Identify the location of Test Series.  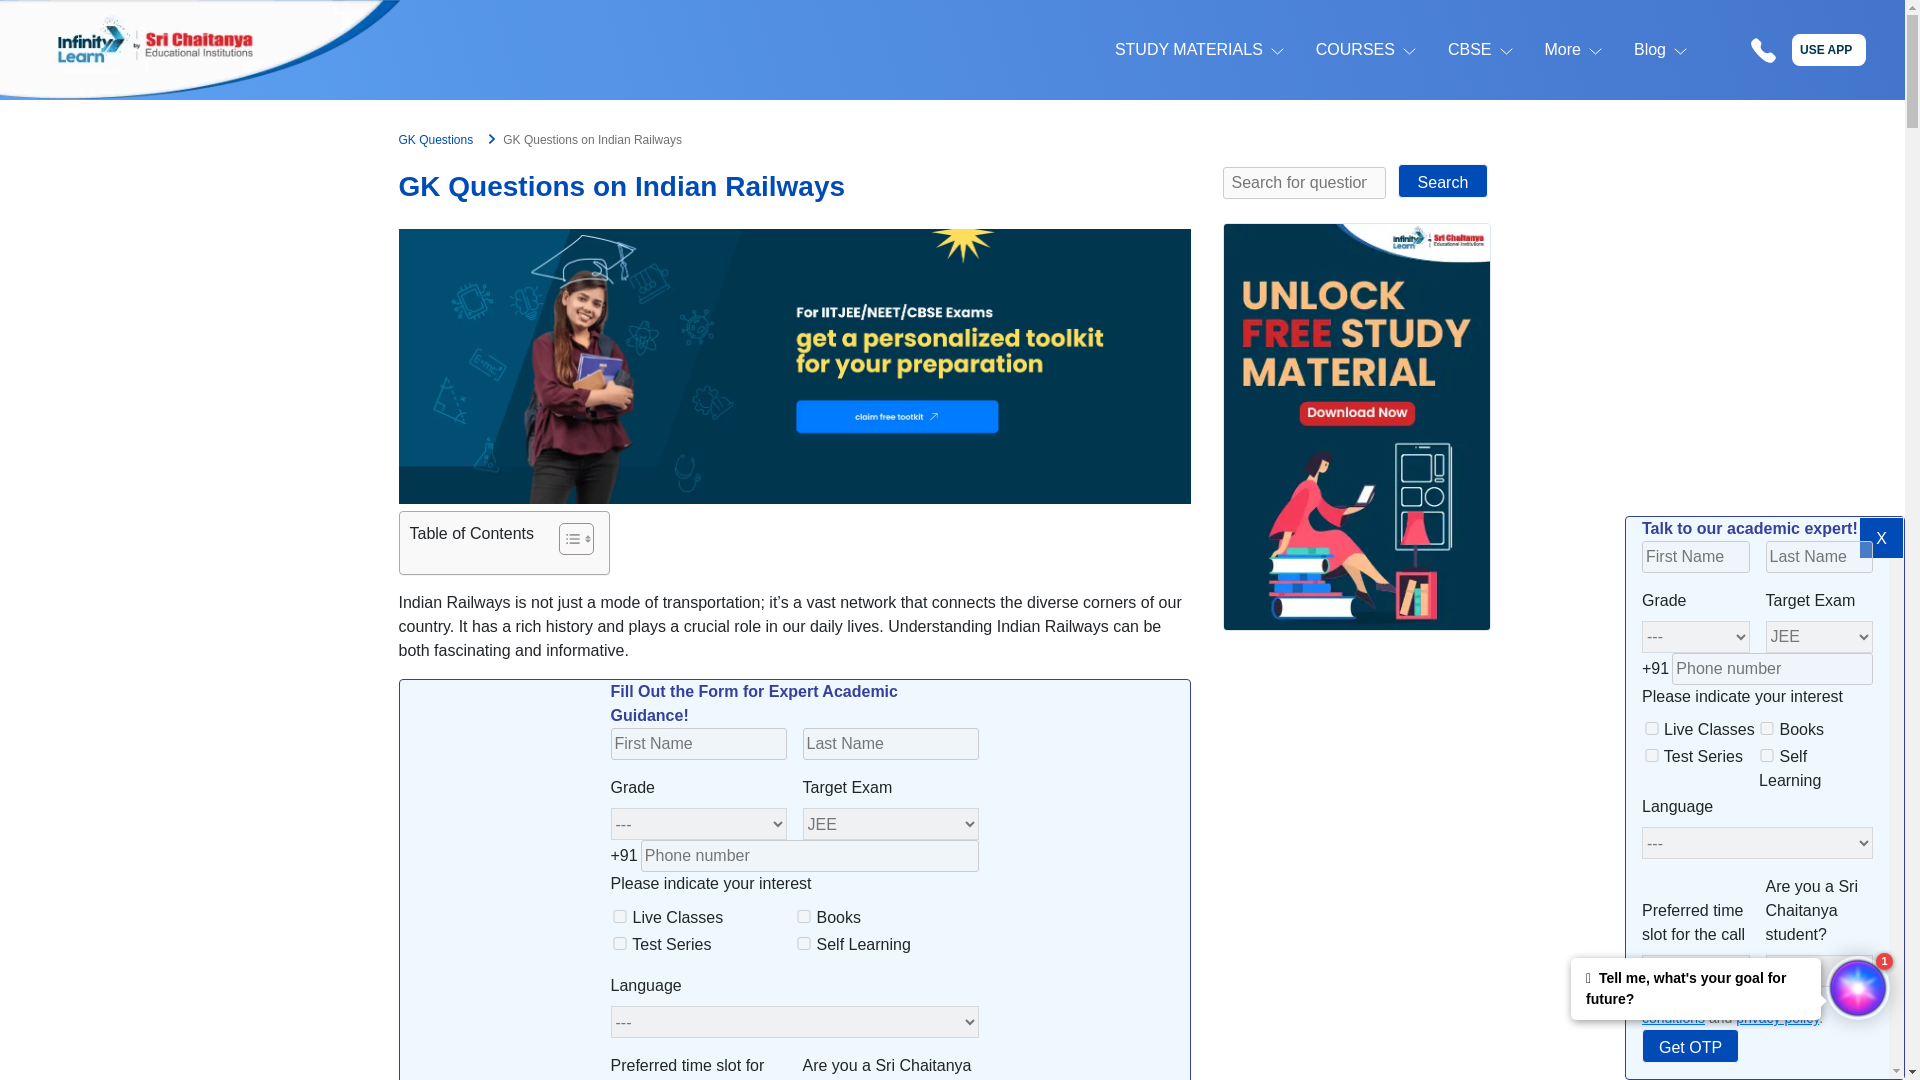
(620, 944).